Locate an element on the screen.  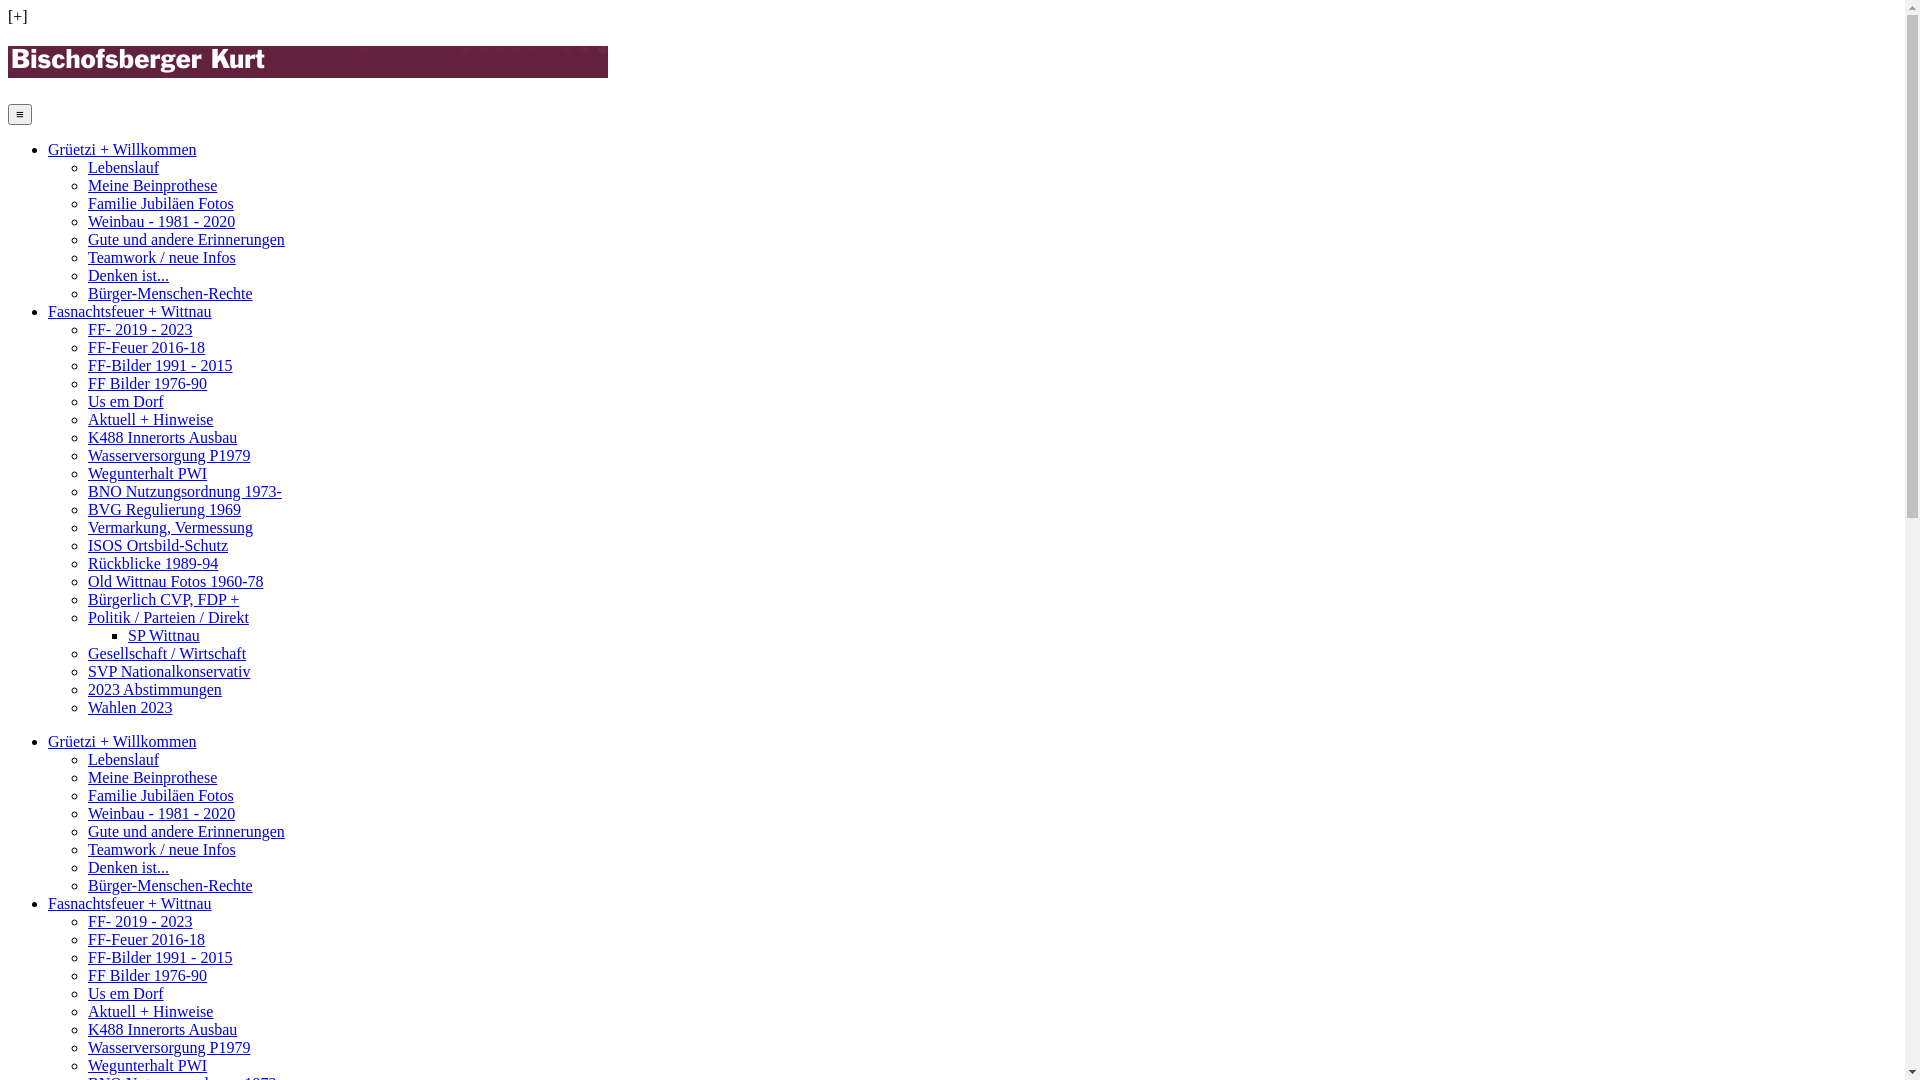
FF-Bilder 1991 - 2015 is located at coordinates (160, 365).